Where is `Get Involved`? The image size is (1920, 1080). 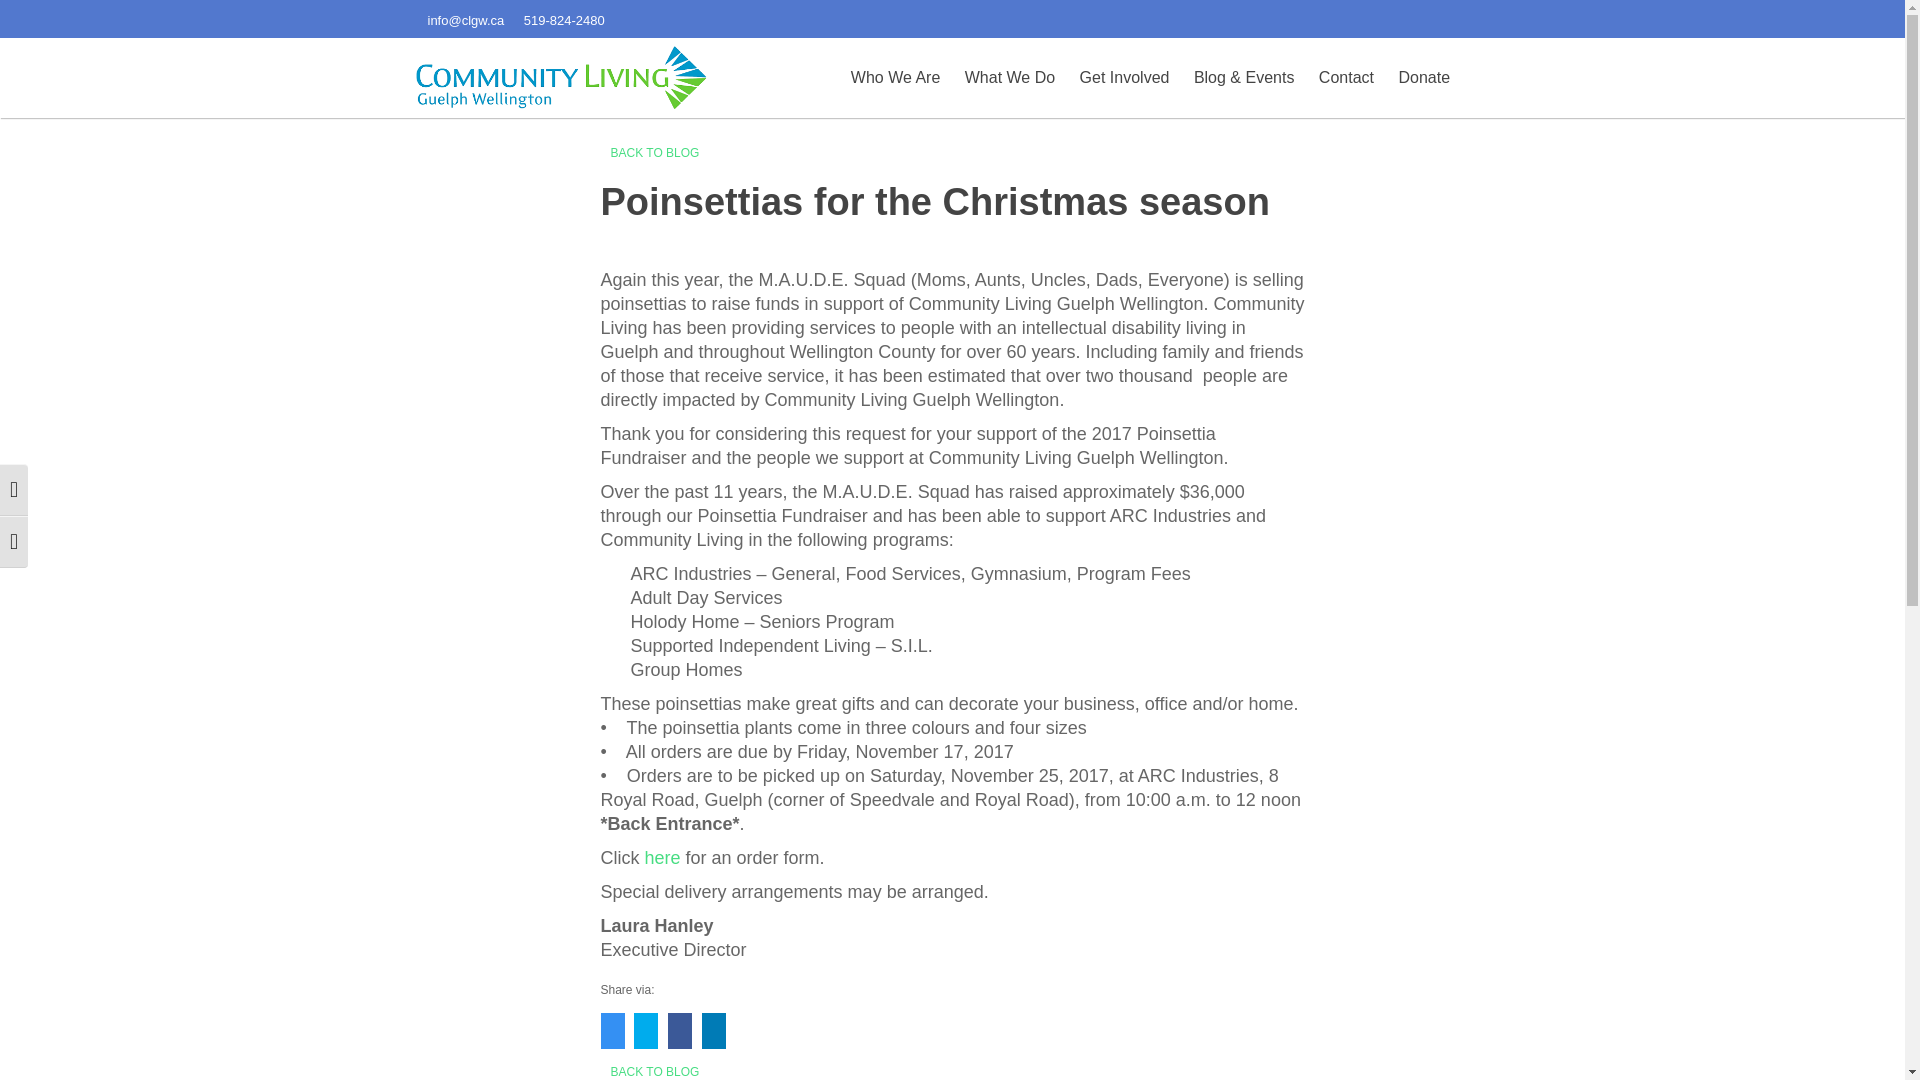
Get Involved is located at coordinates (1124, 78).